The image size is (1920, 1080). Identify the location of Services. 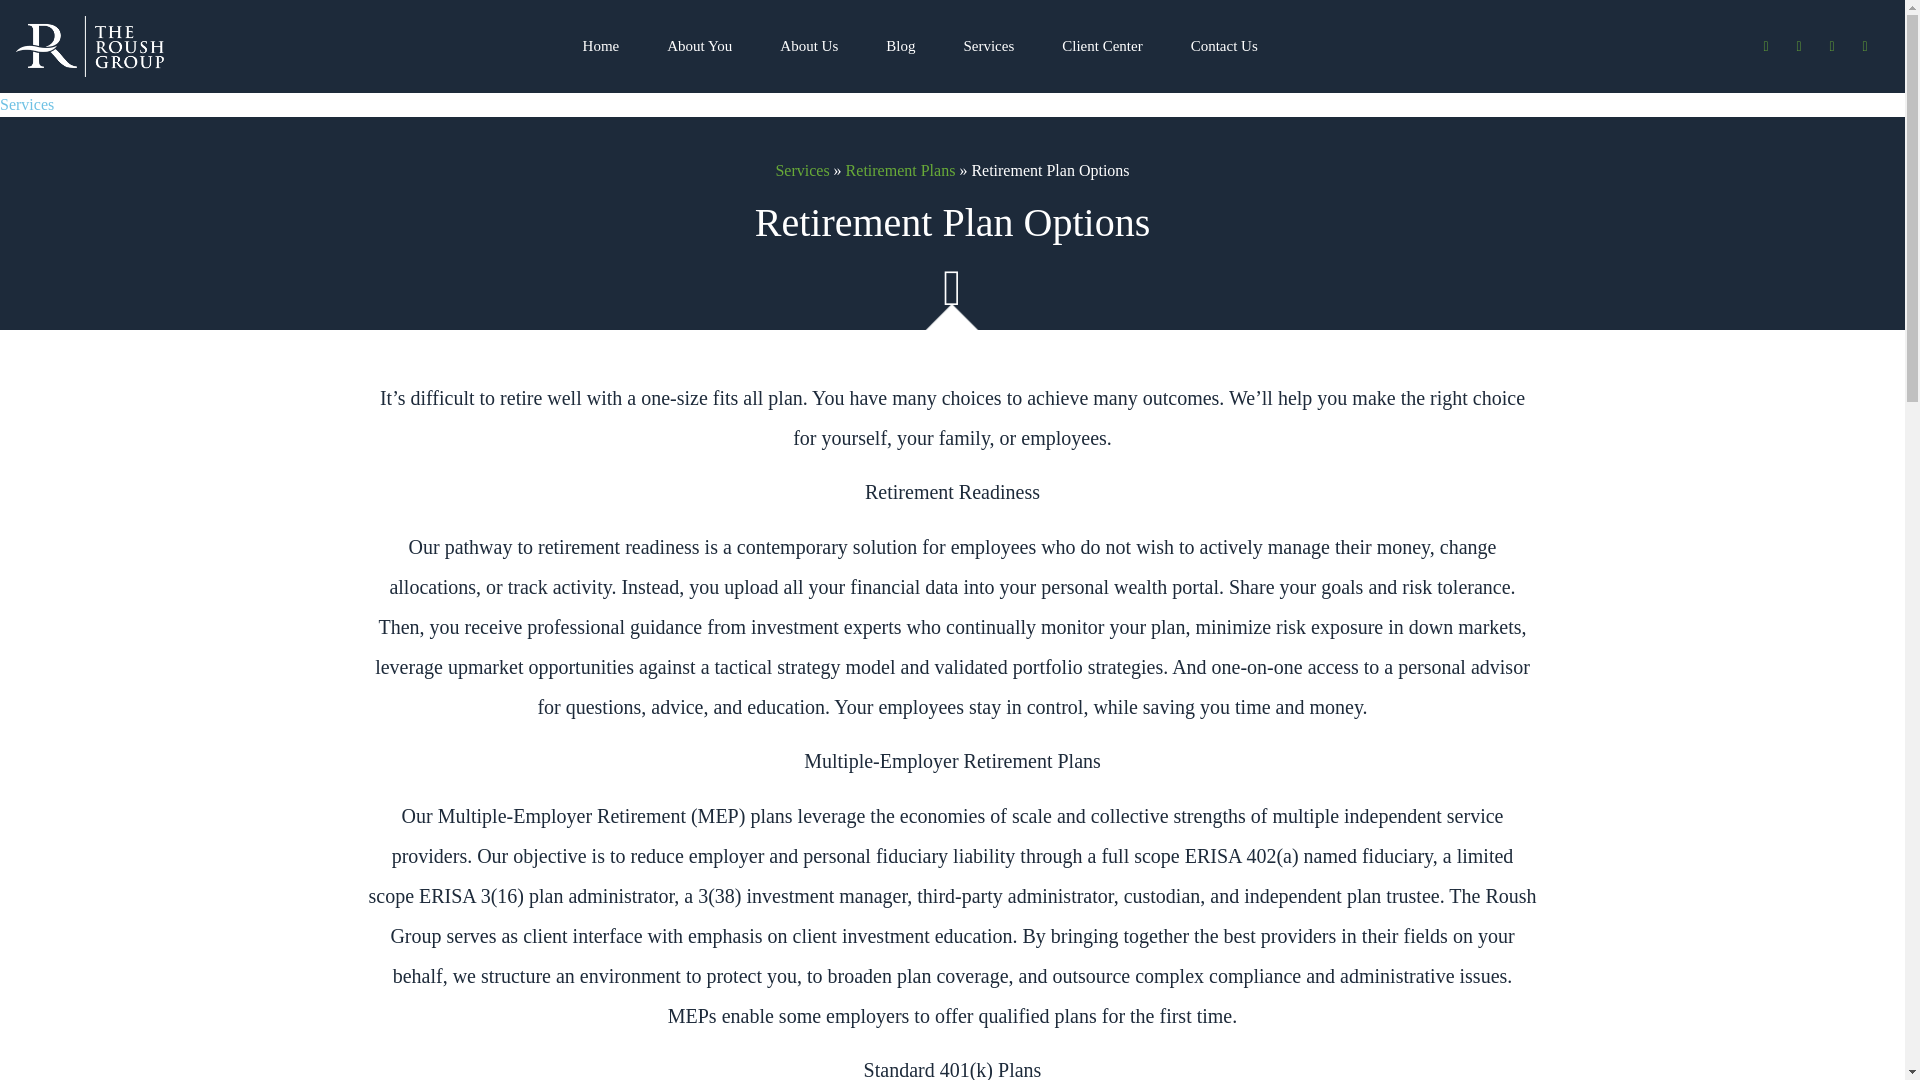
(988, 46).